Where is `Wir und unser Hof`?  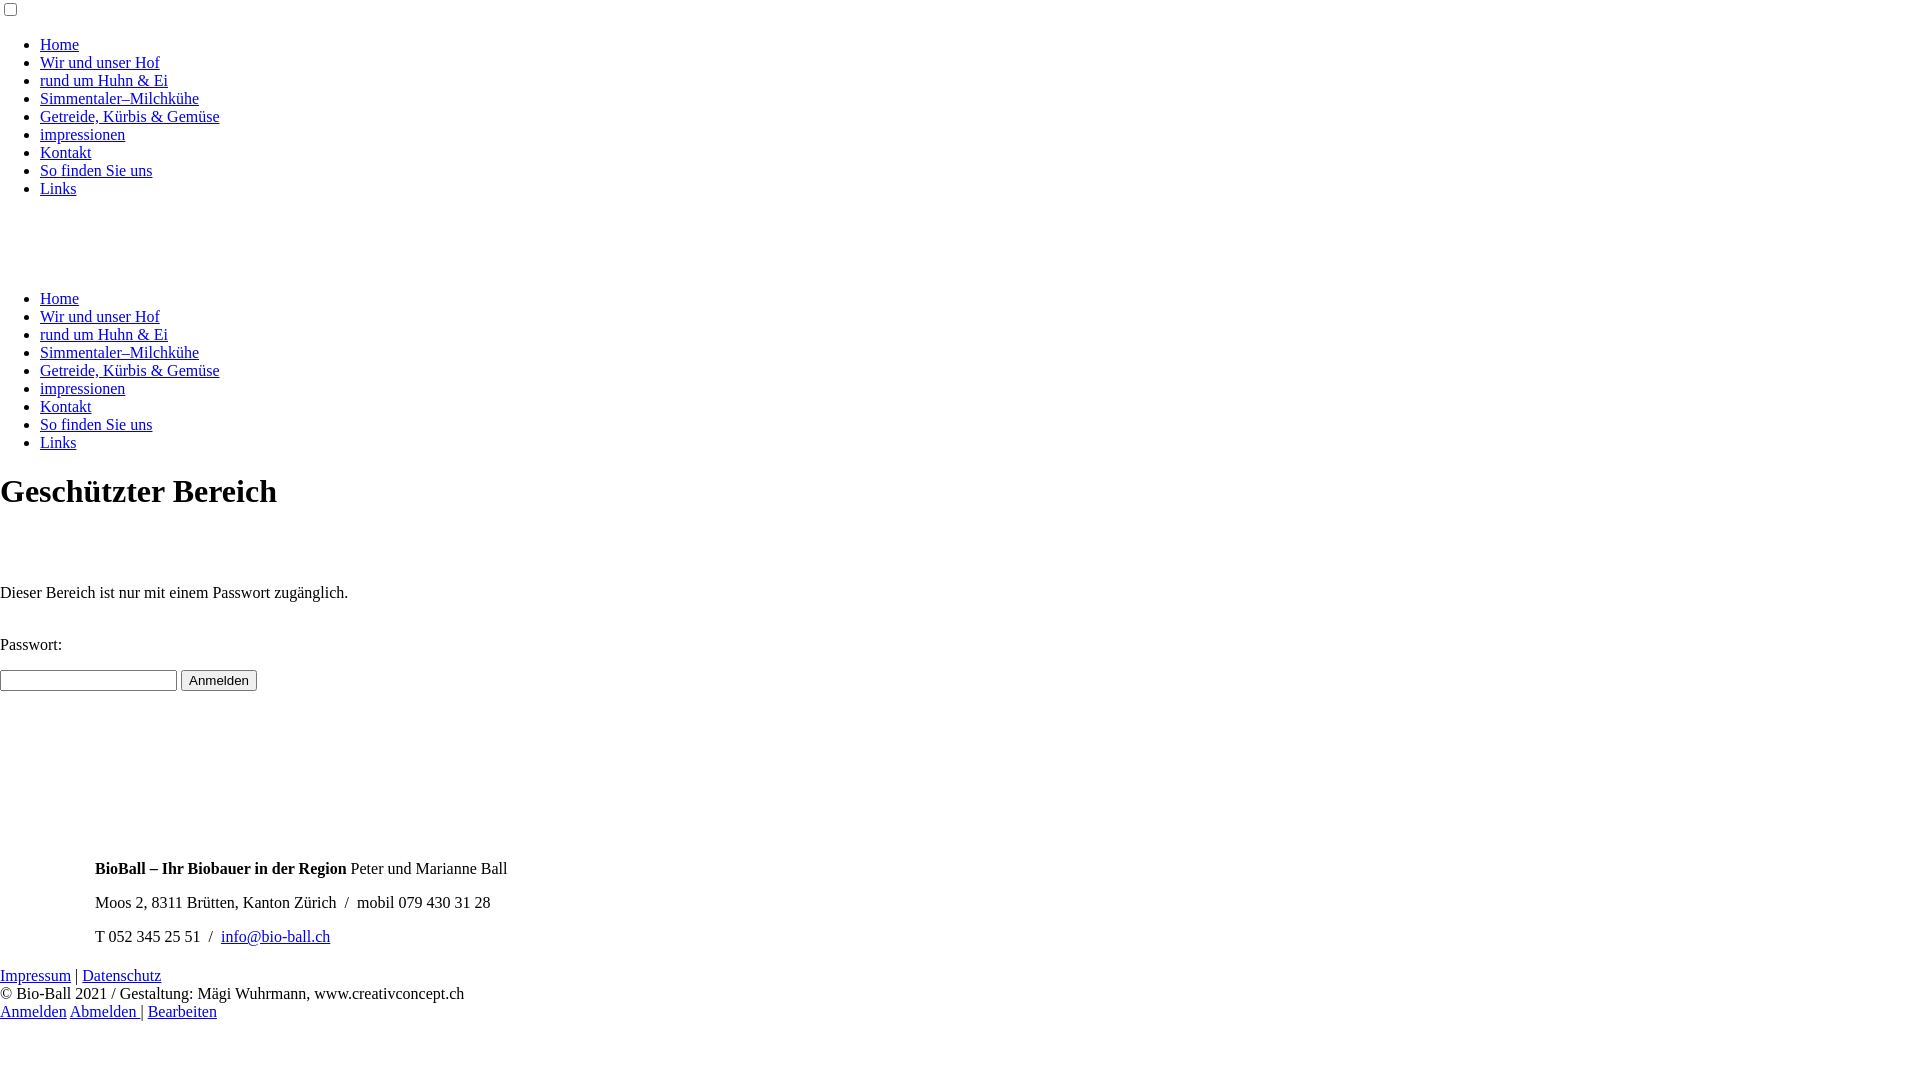
Wir und unser Hof is located at coordinates (100, 316).